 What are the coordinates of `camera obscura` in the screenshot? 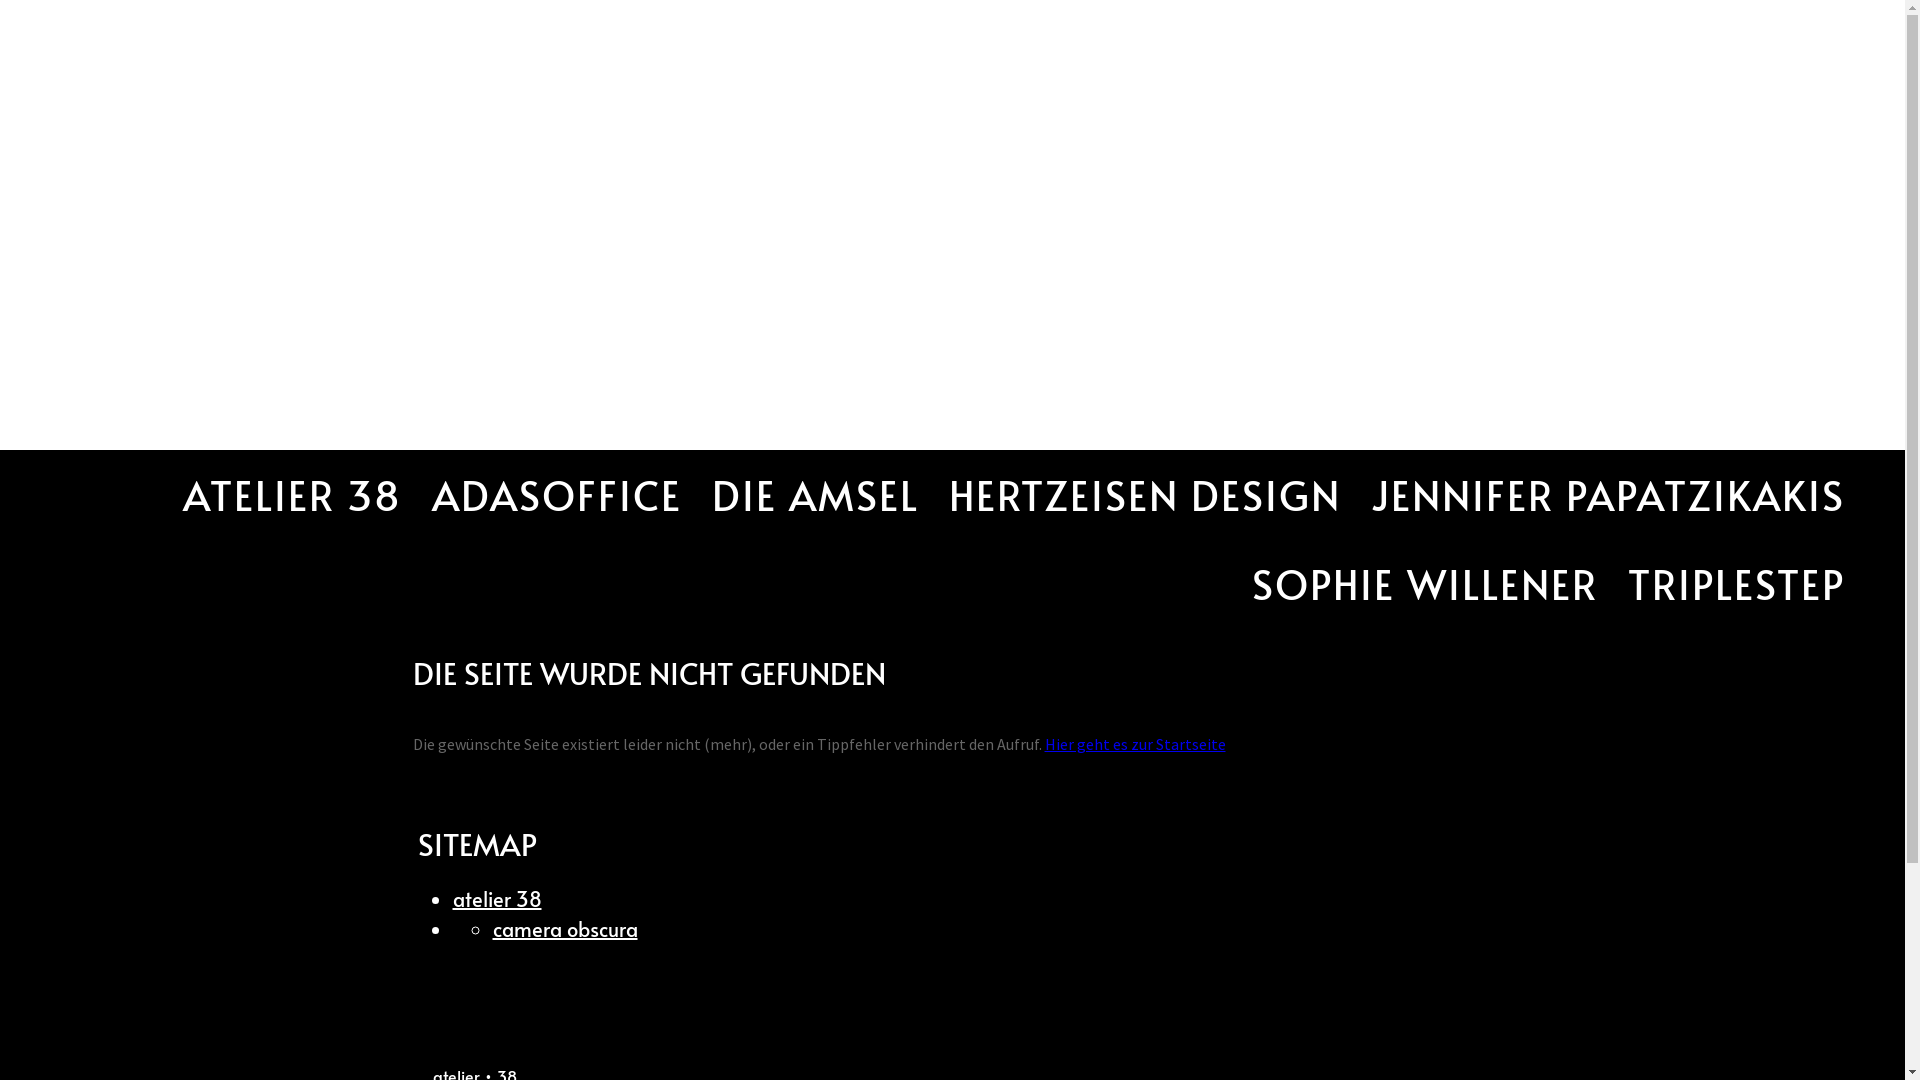 It's located at (564, 929).